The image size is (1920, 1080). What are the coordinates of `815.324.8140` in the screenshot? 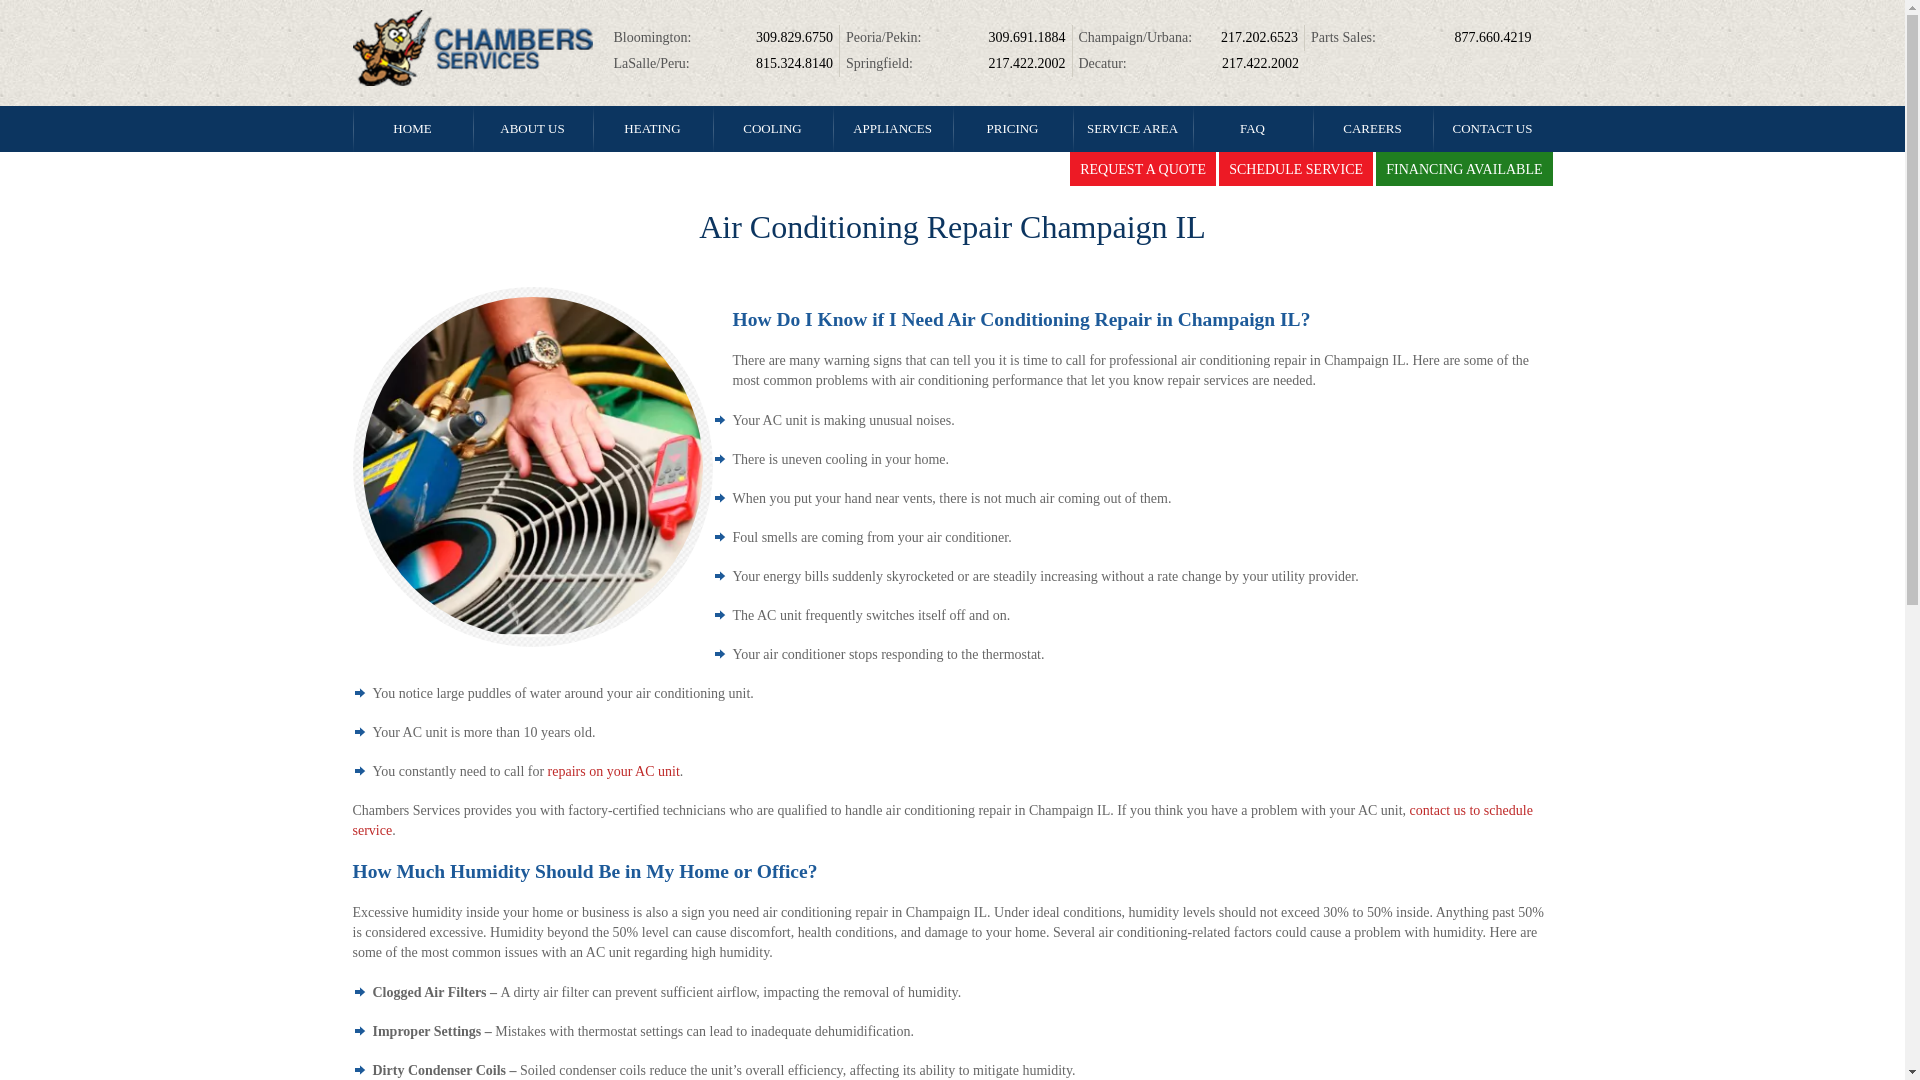 It's located at (794, 64).